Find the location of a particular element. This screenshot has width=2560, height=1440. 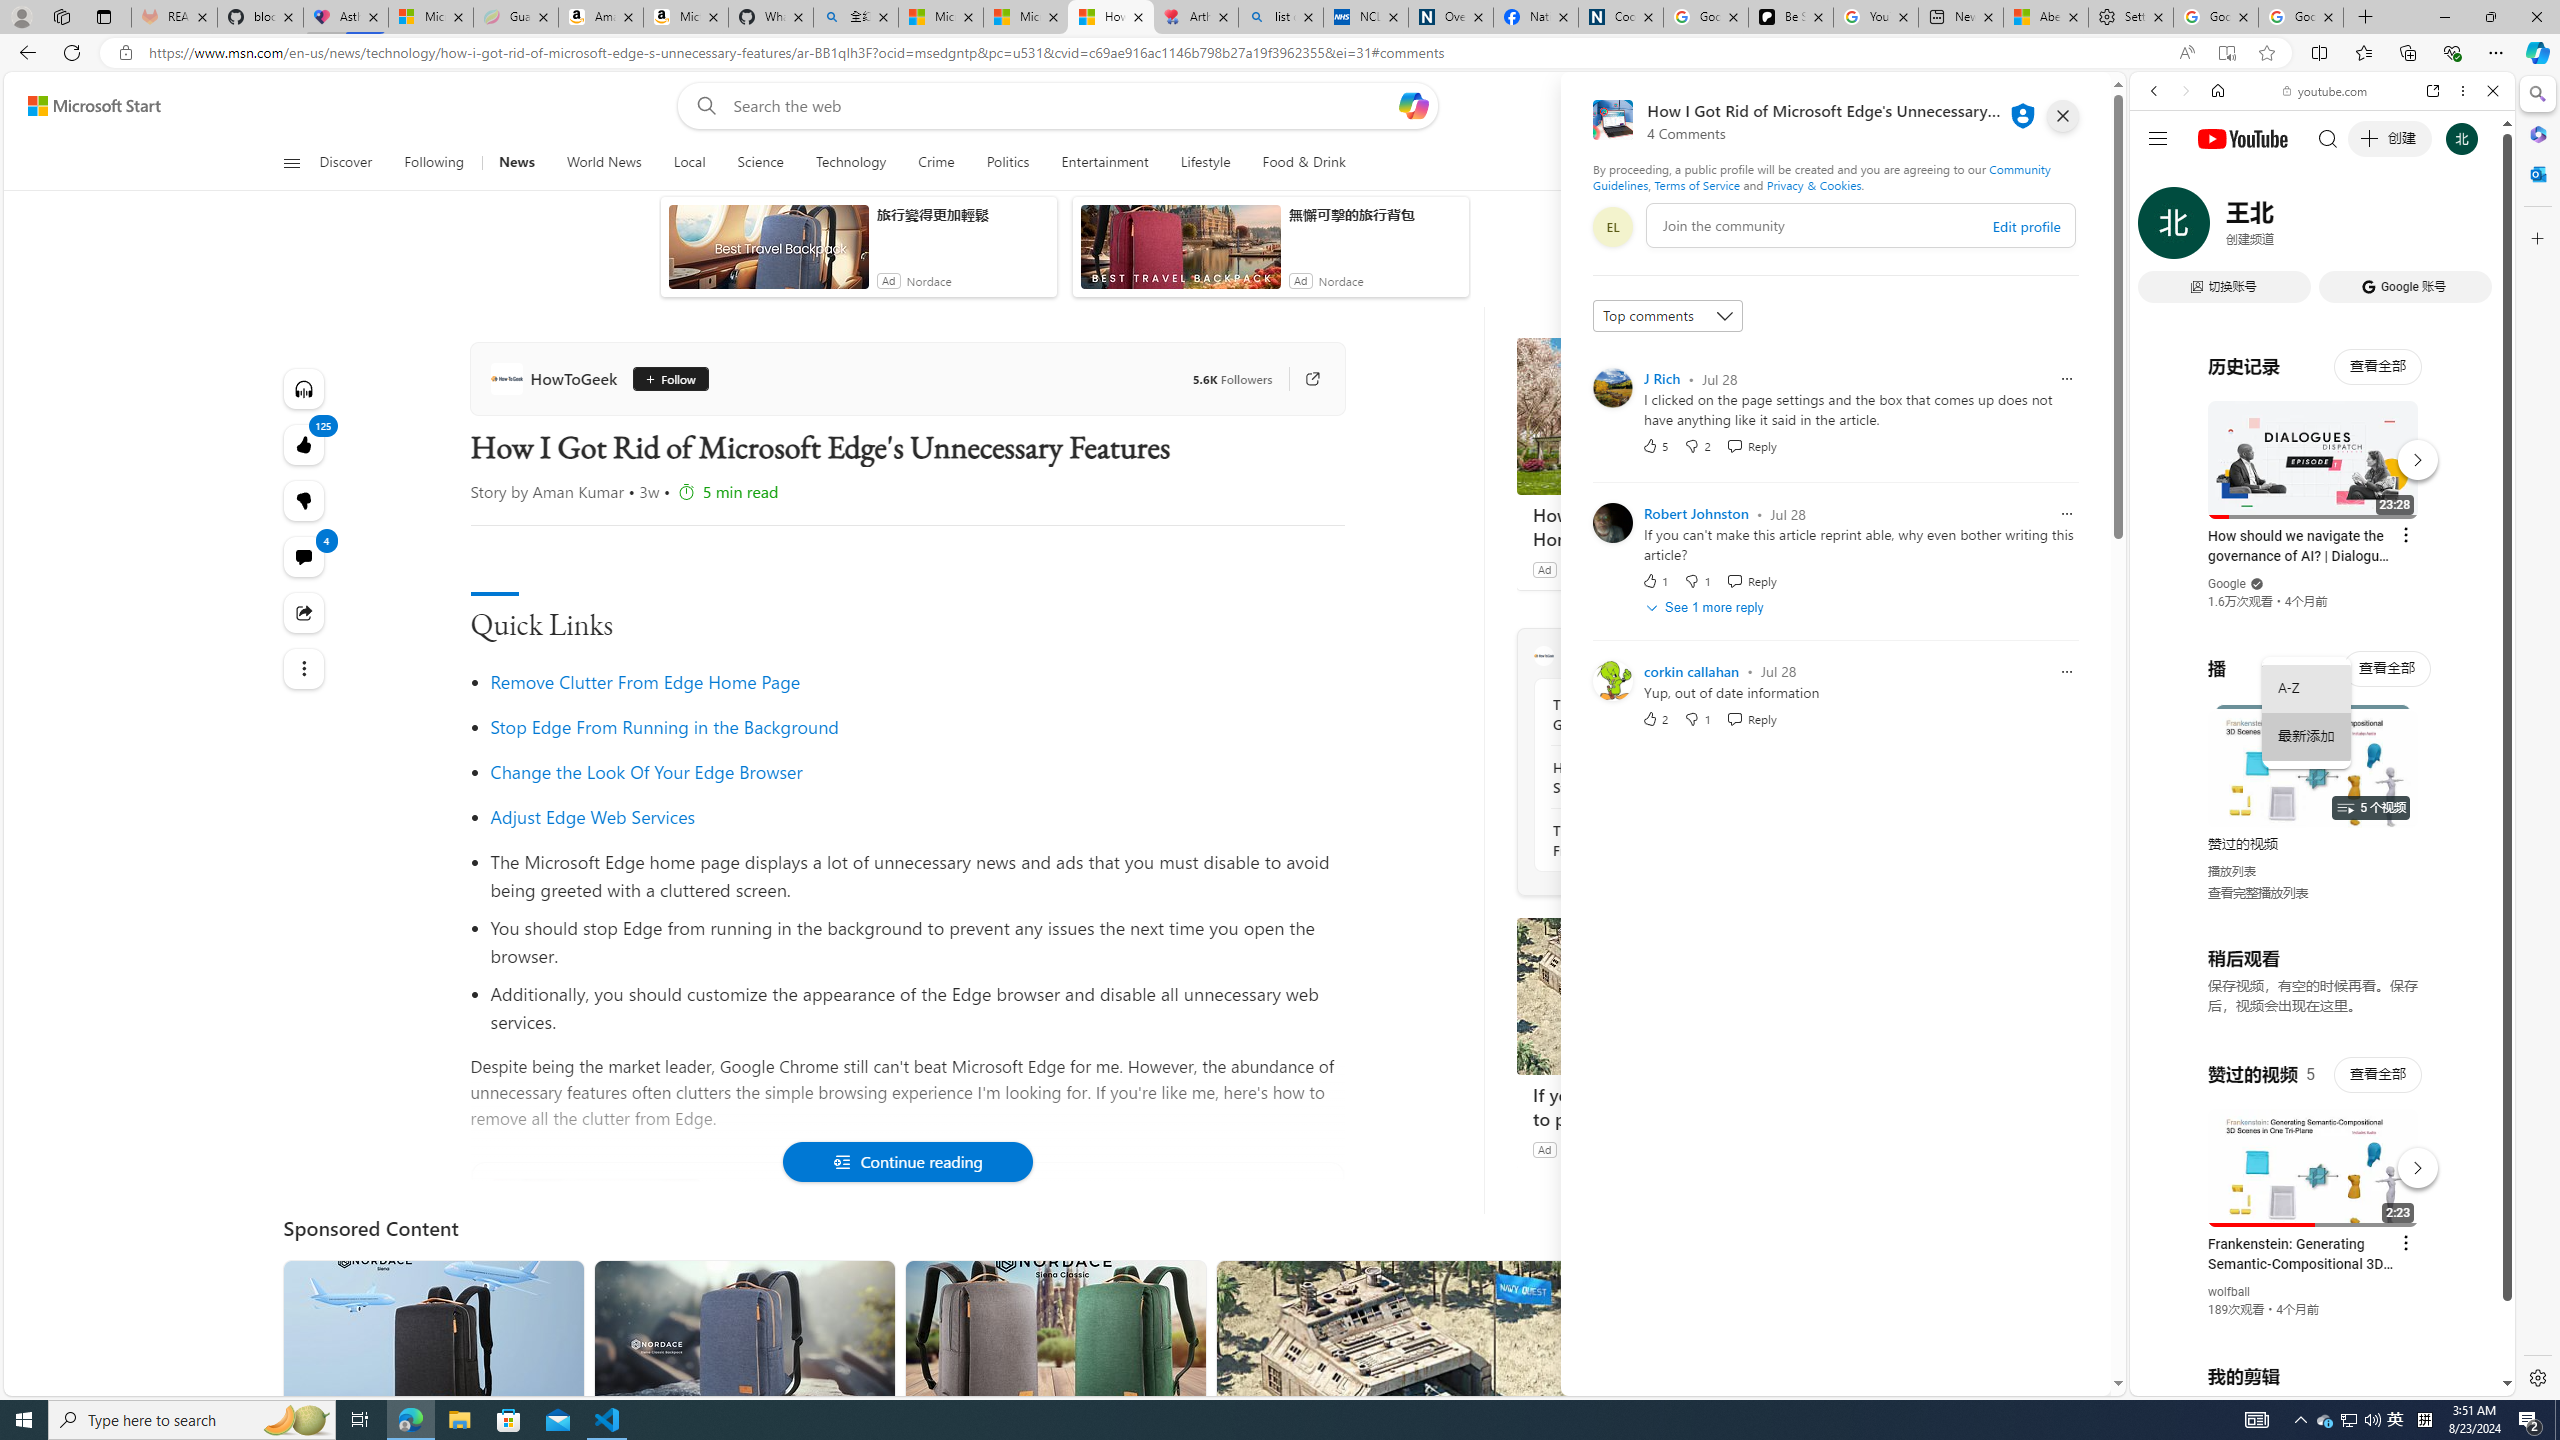

Music is located at coordinates (2322, 544).